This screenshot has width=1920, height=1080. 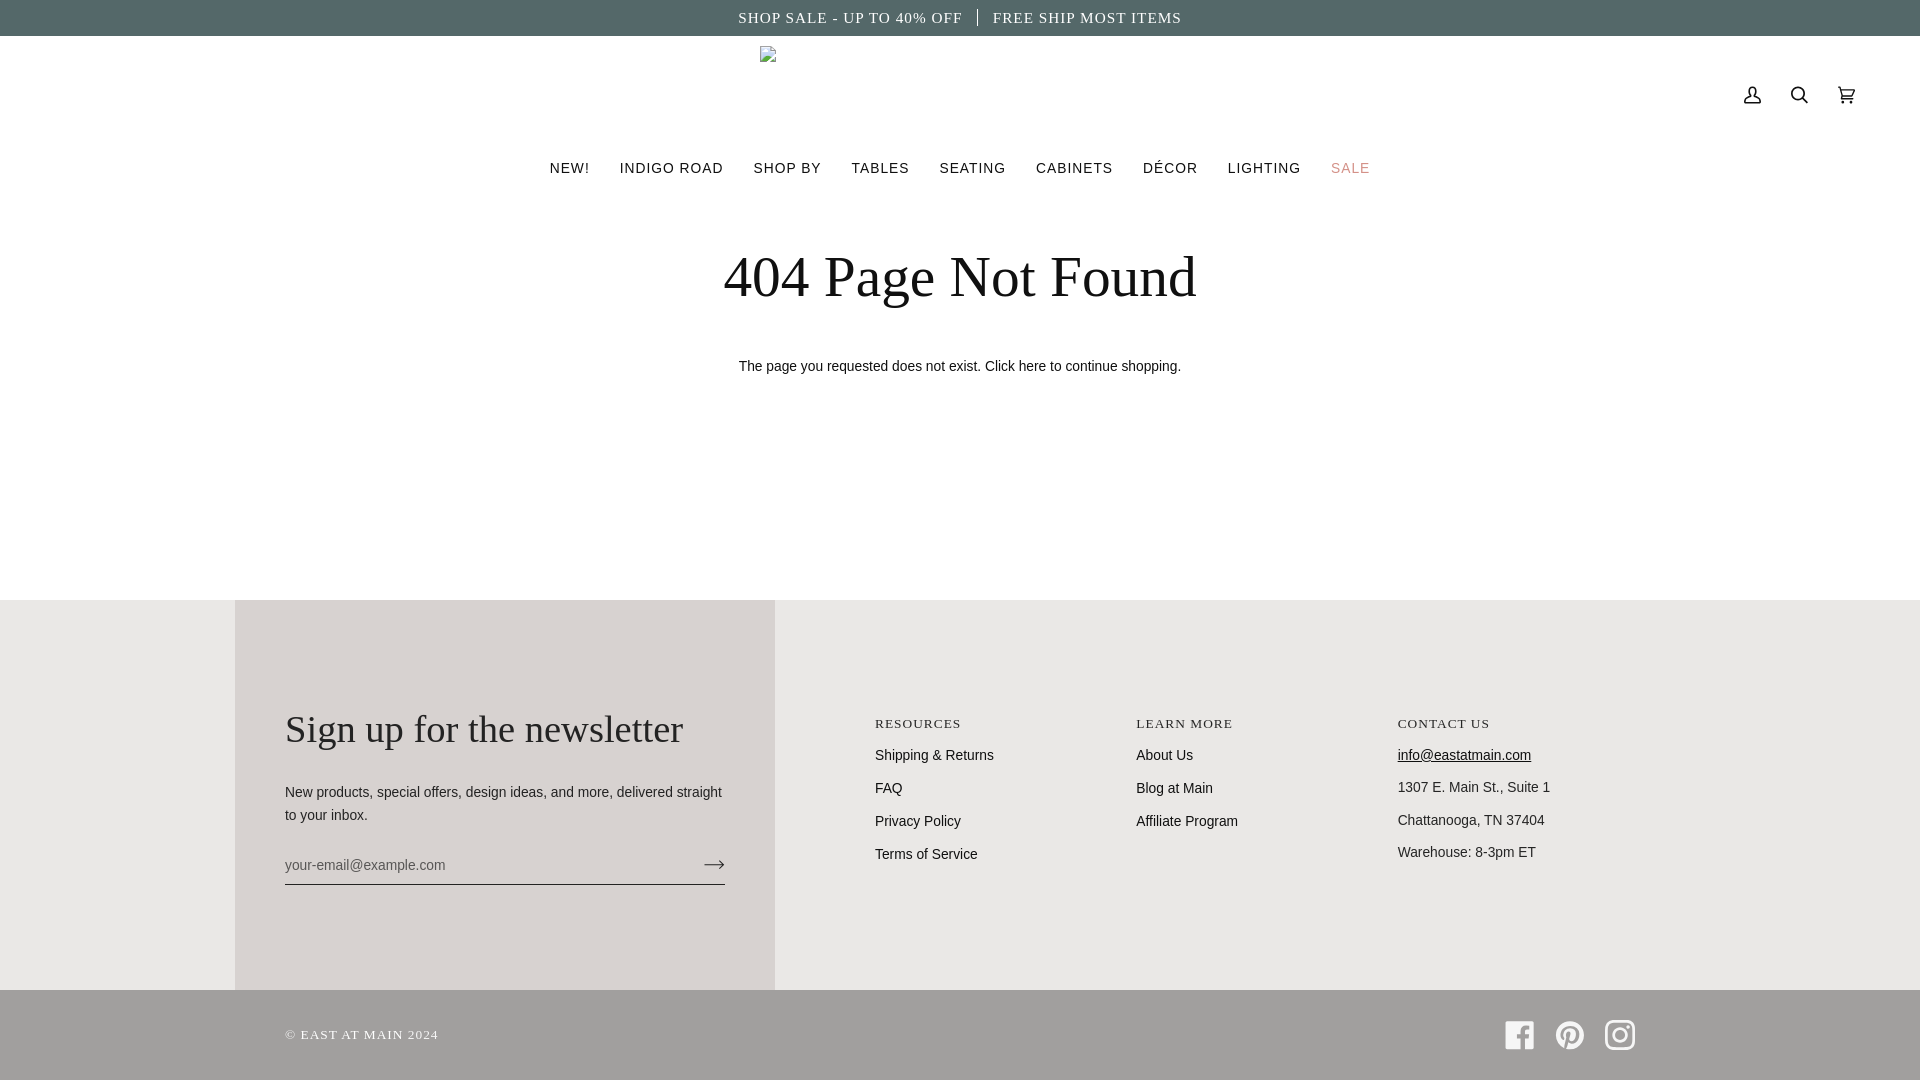 I want to click on Facebook, so click(x=1520, y=1034).